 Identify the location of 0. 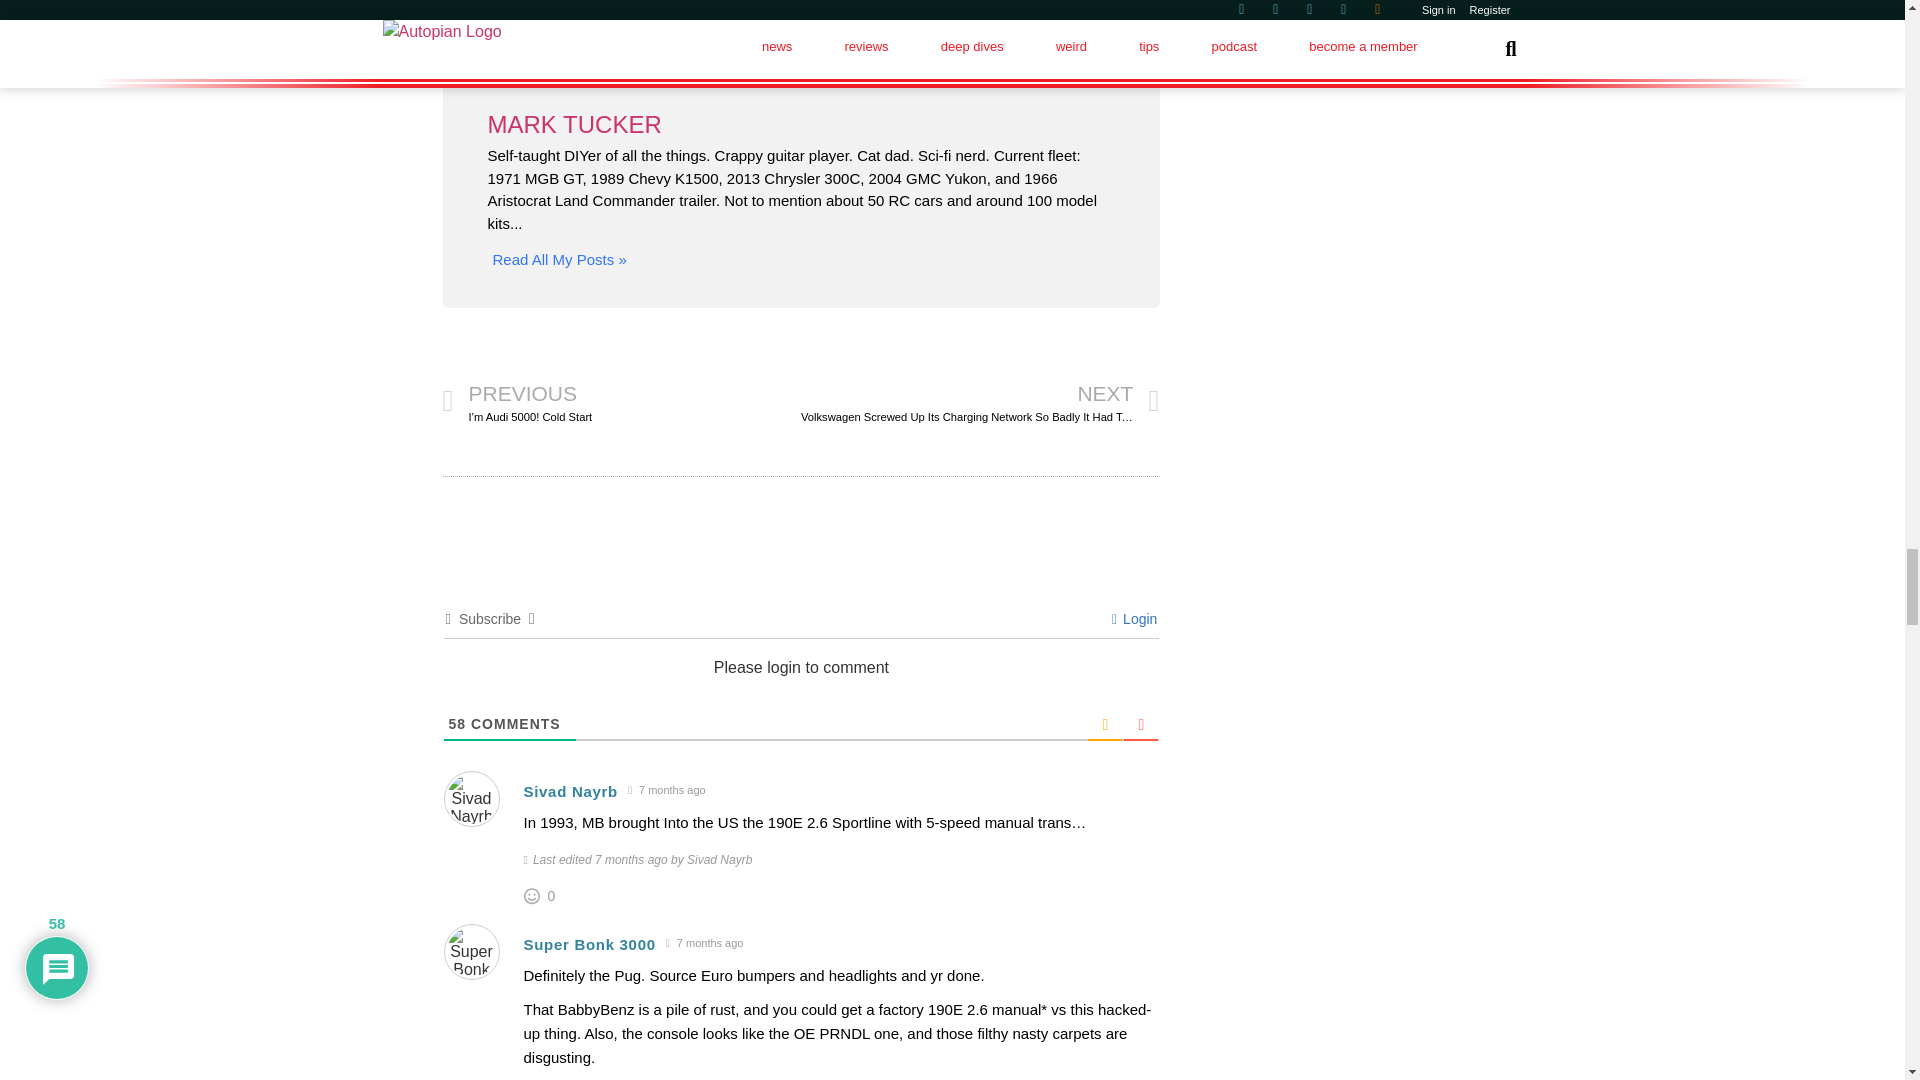
(552, 895).